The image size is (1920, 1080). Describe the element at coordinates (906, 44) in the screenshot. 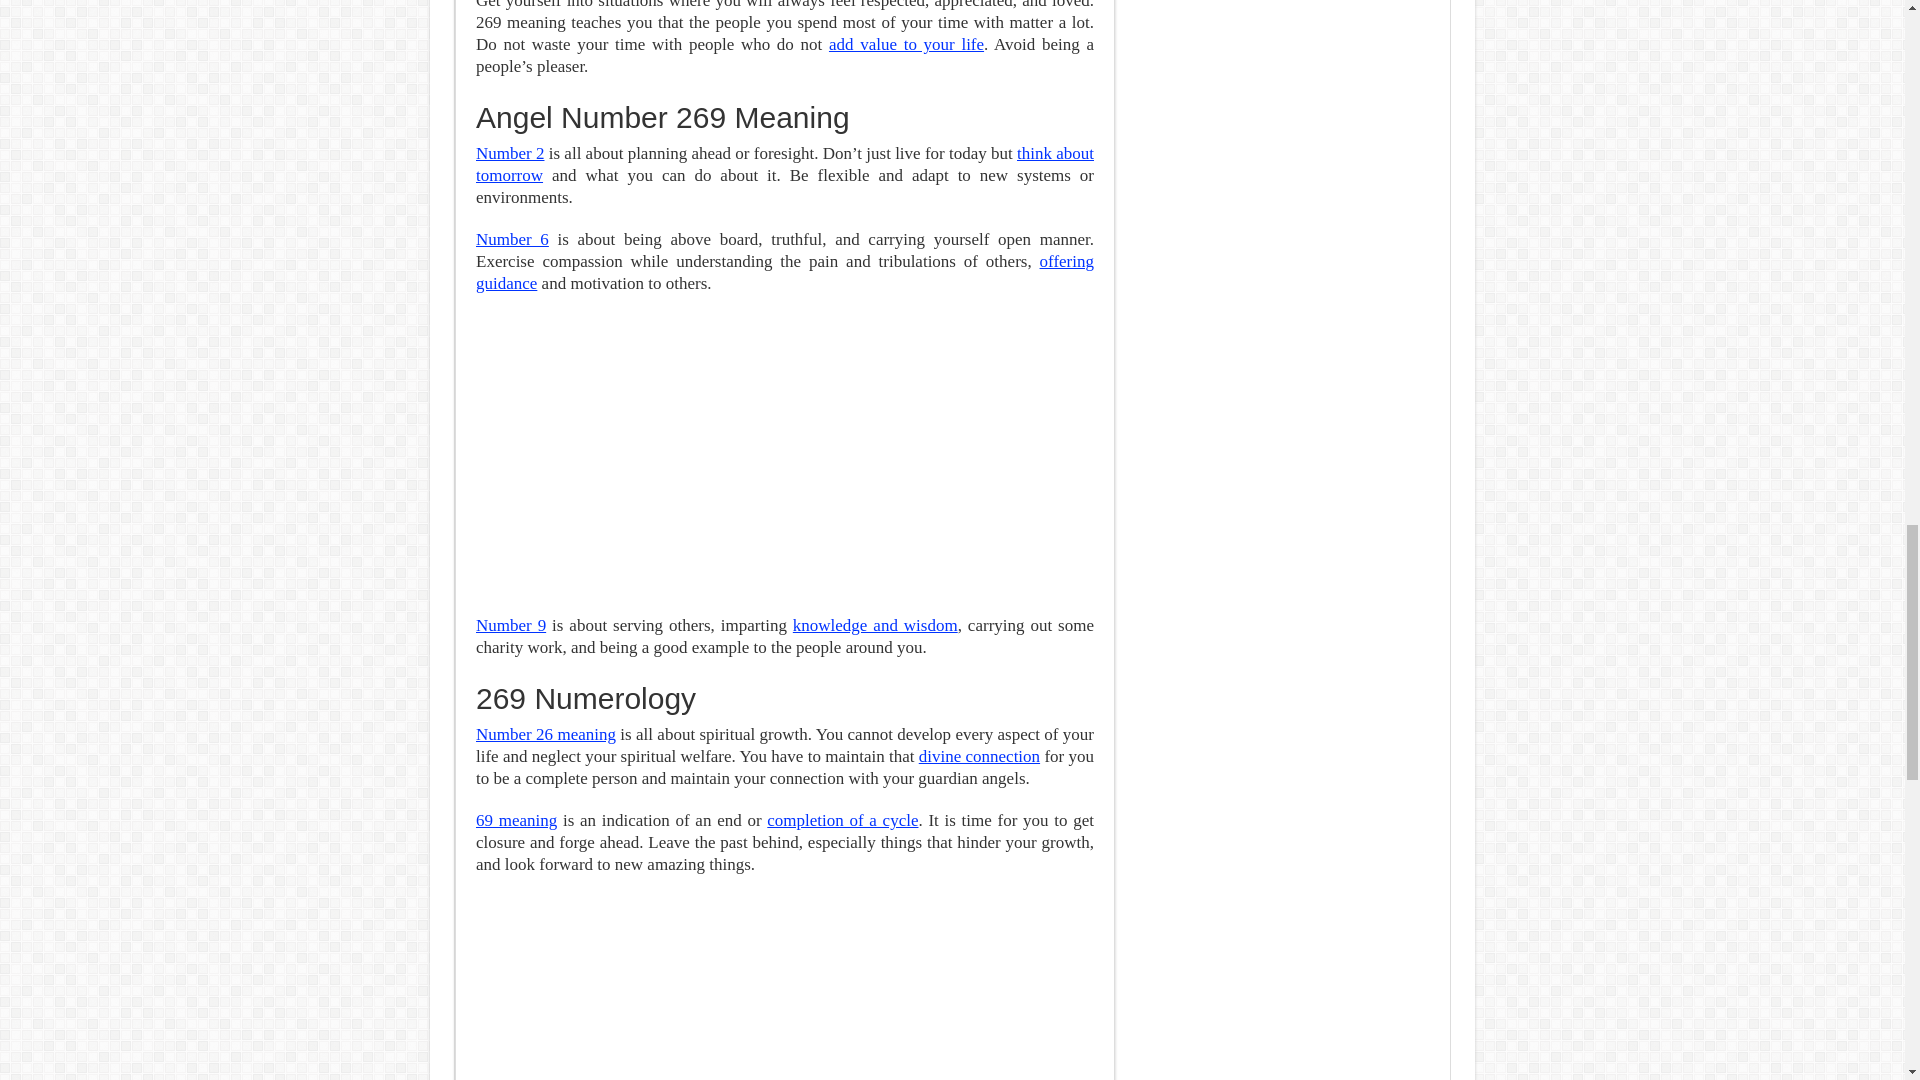

I see `add value to your life` at that location.